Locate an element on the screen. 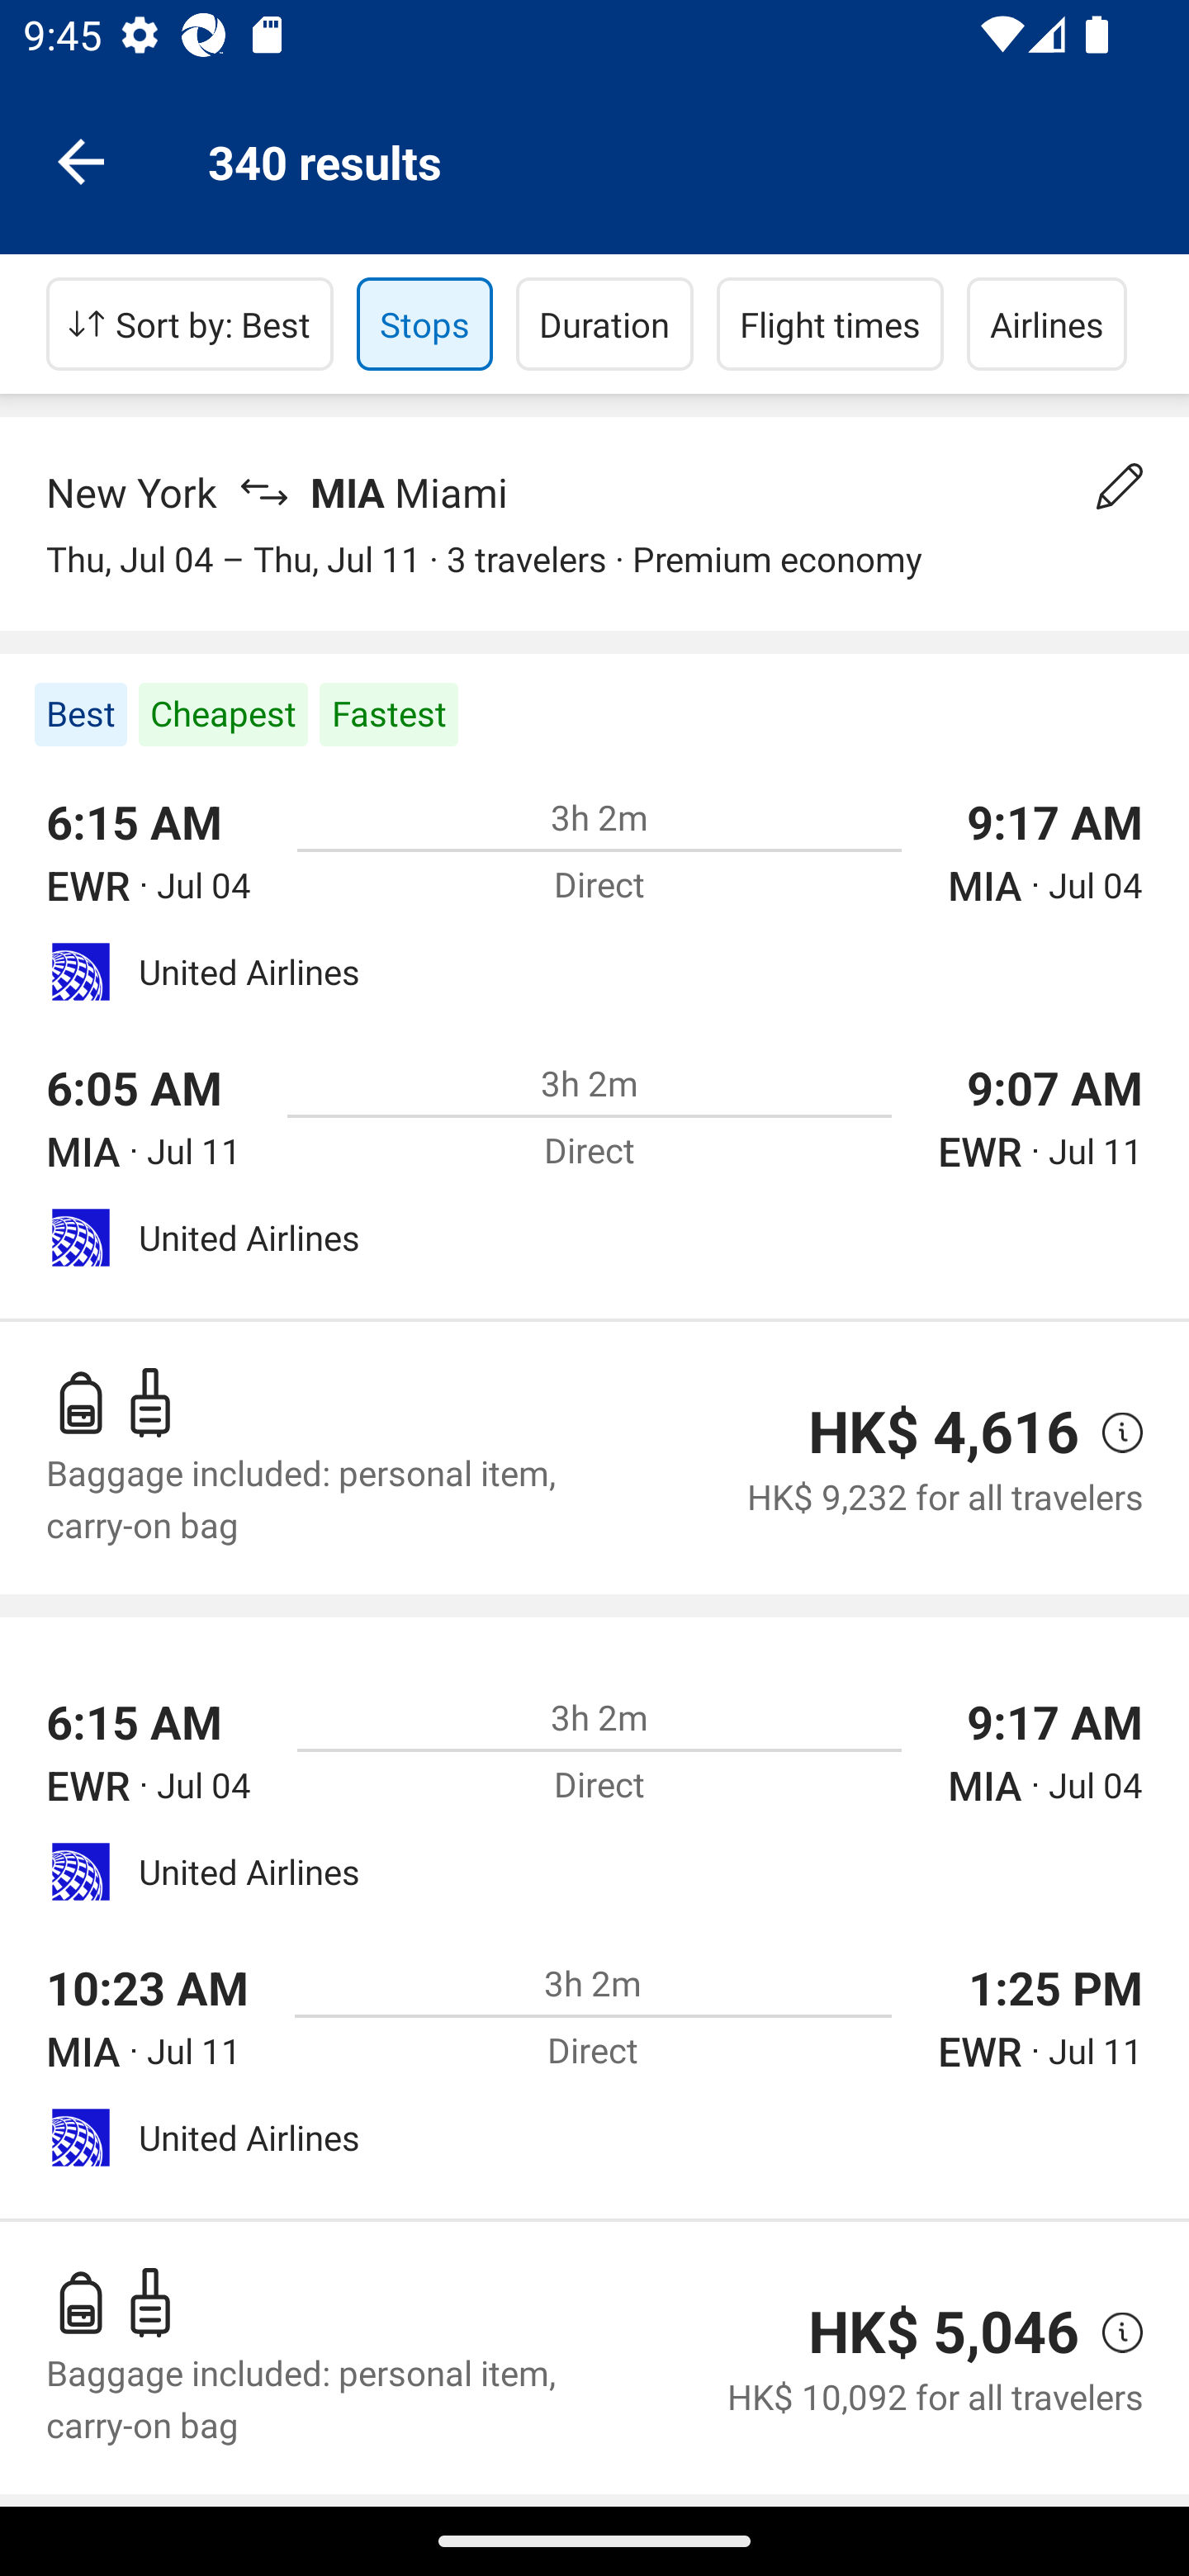 The width and height of the screenshot is (1189, 2576). Duration is located at coordinates (604, 324).